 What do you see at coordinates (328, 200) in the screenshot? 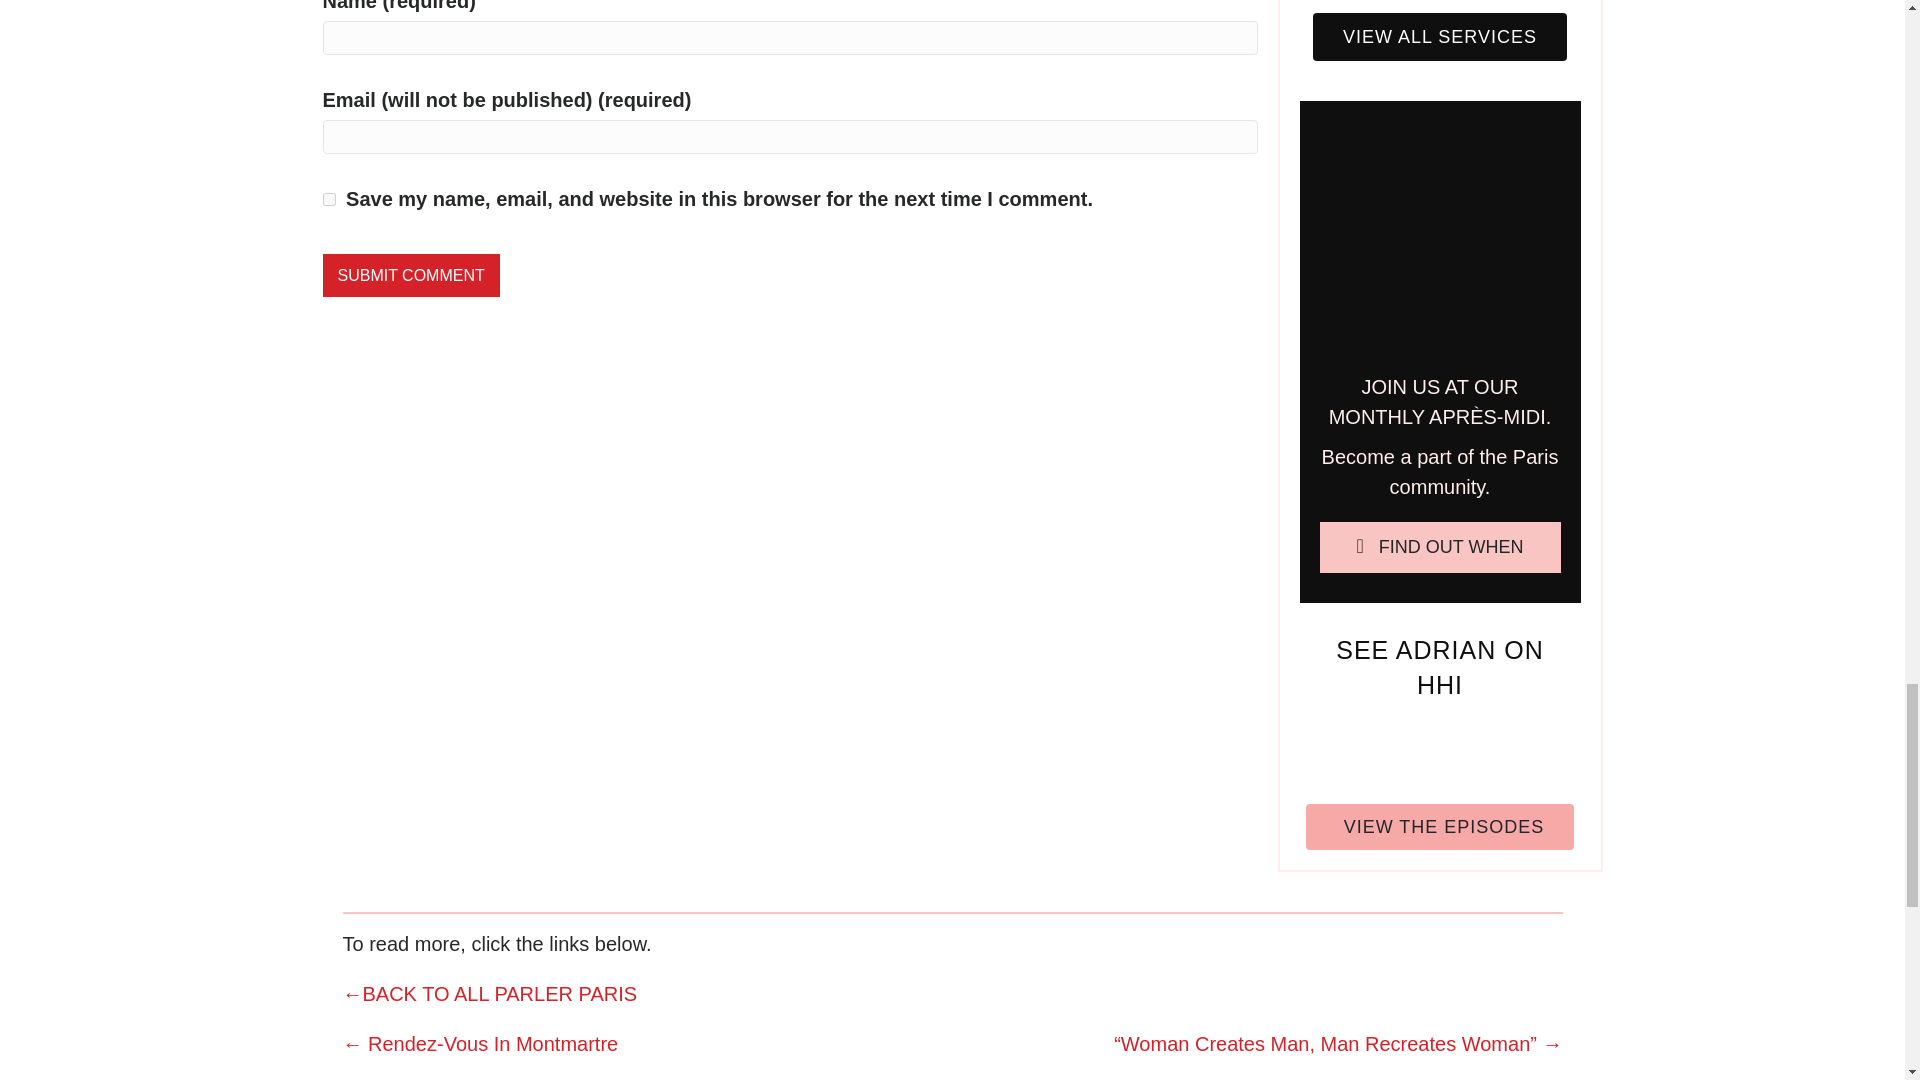
I see `yes` at bounding box center [328, 200].